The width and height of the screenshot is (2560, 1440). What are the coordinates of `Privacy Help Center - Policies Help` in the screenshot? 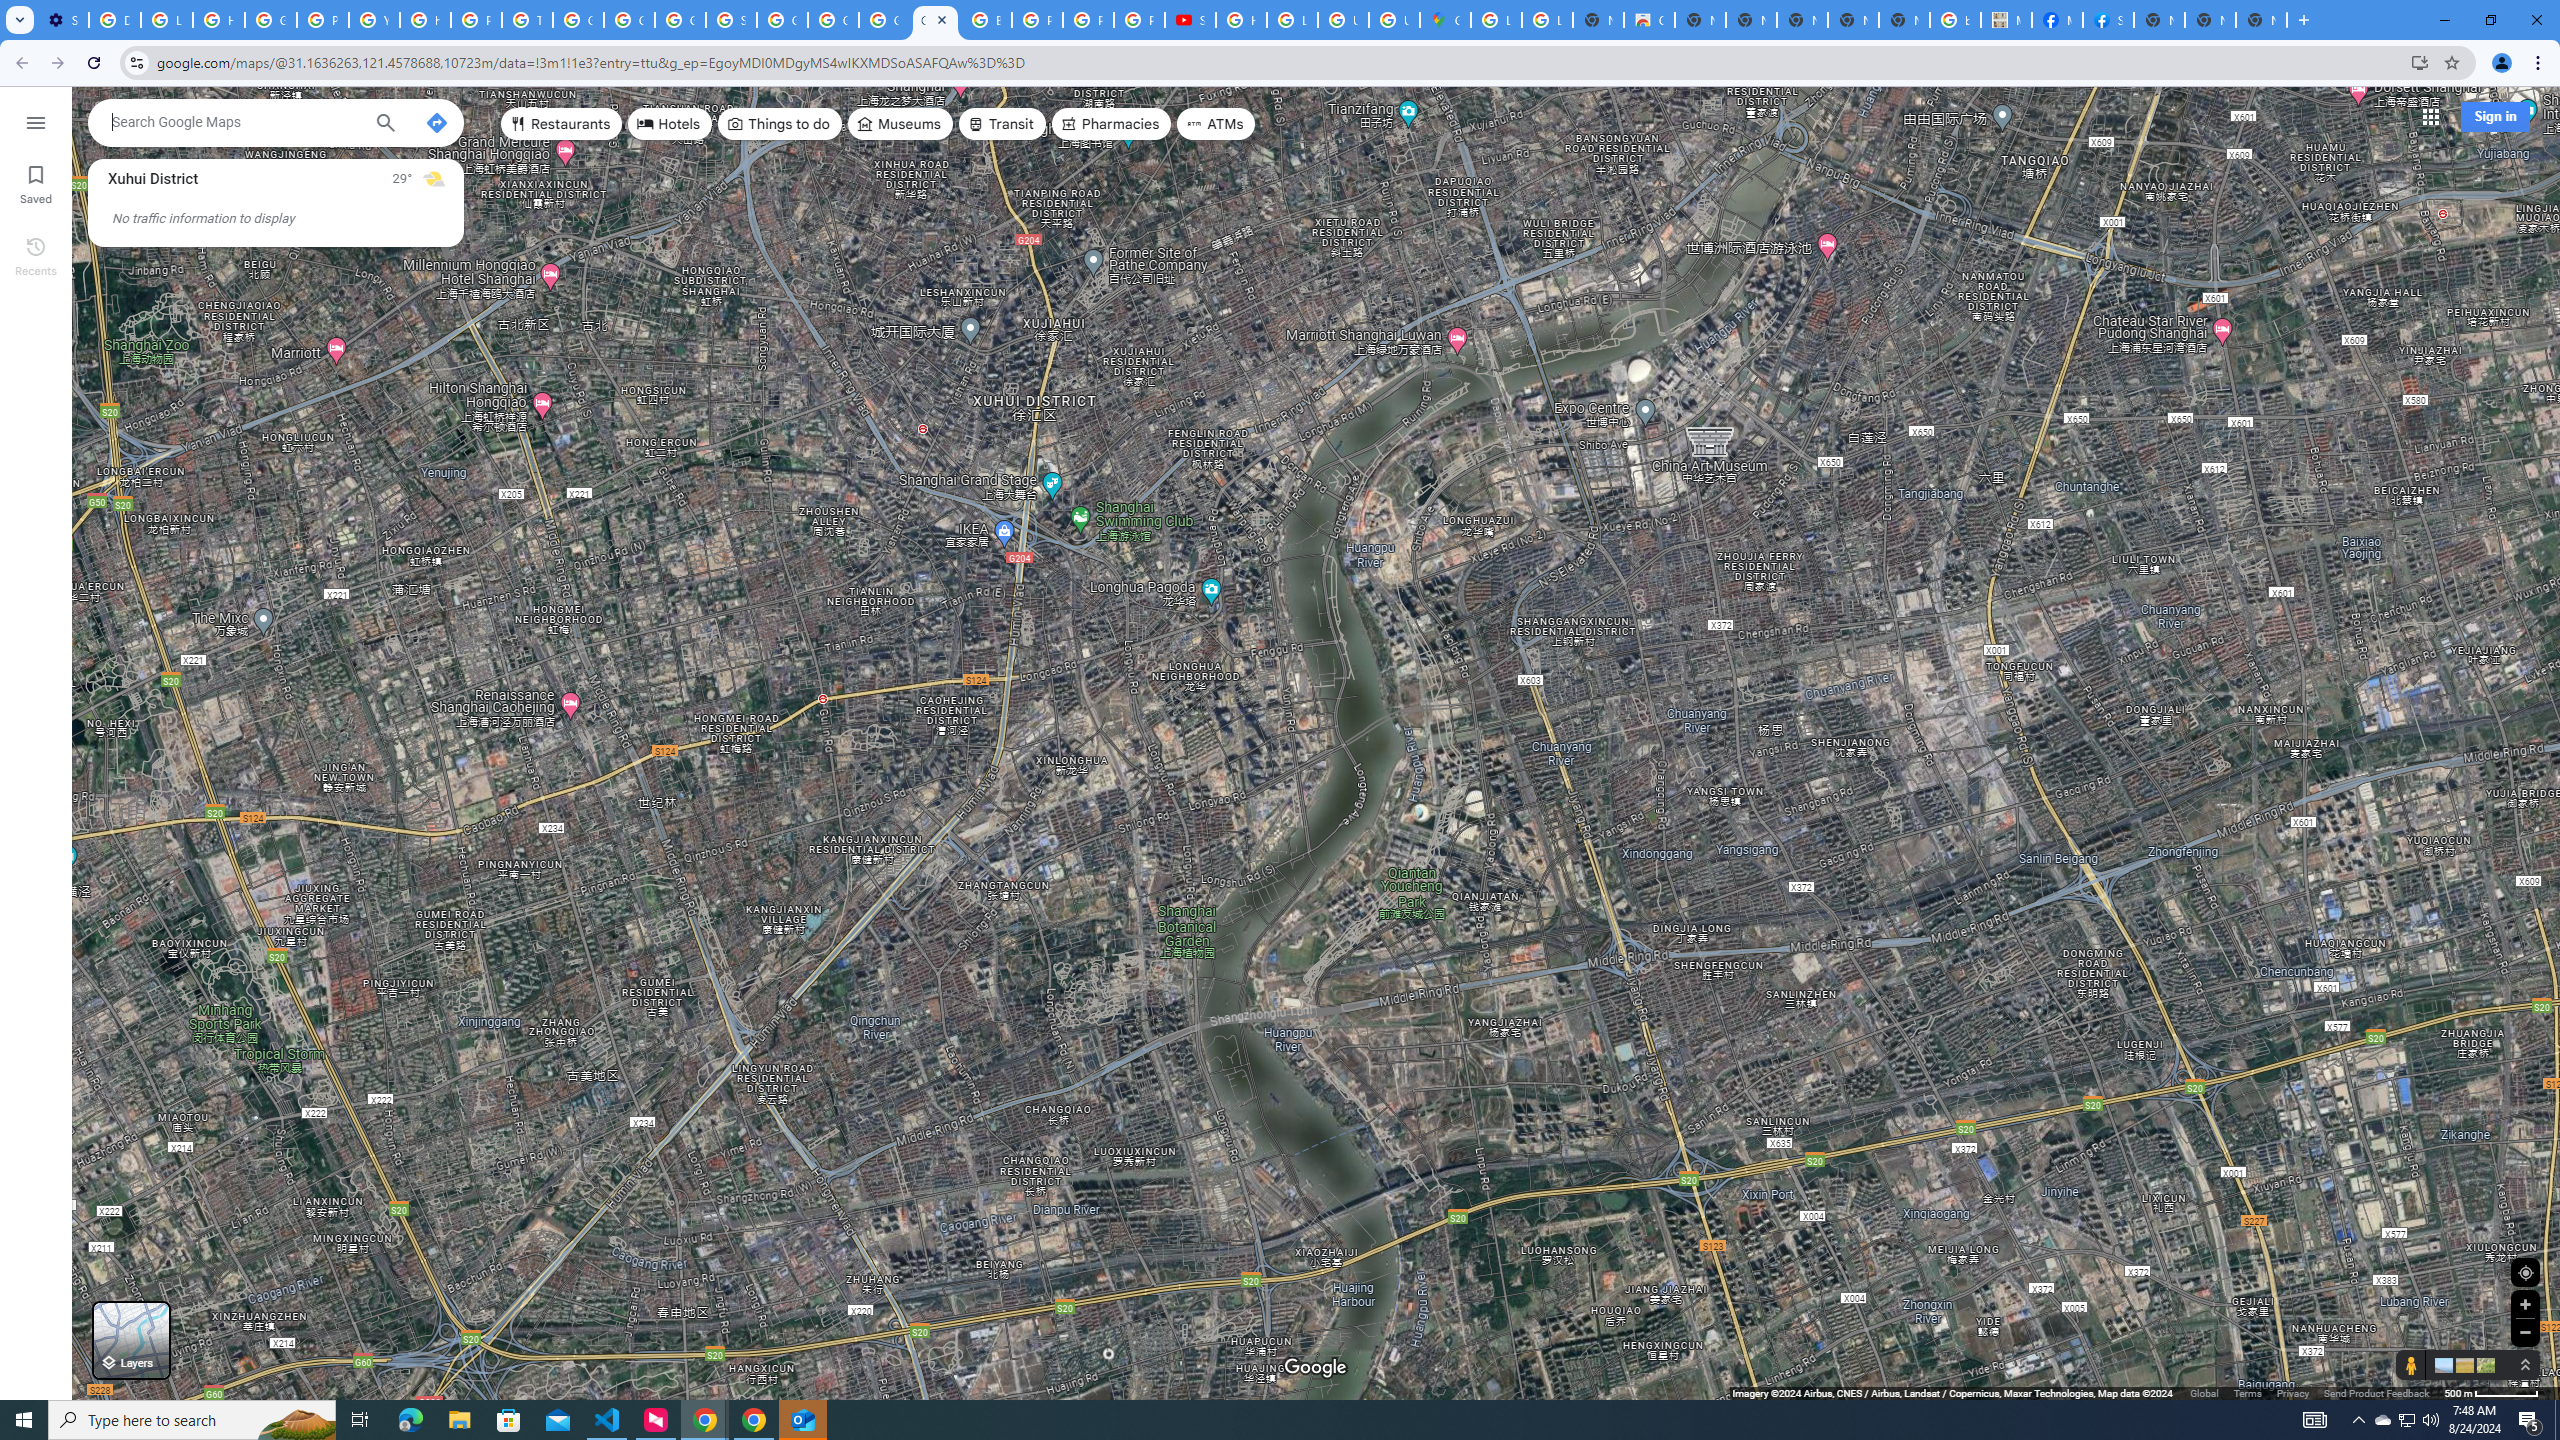 It's located at (322, 20).